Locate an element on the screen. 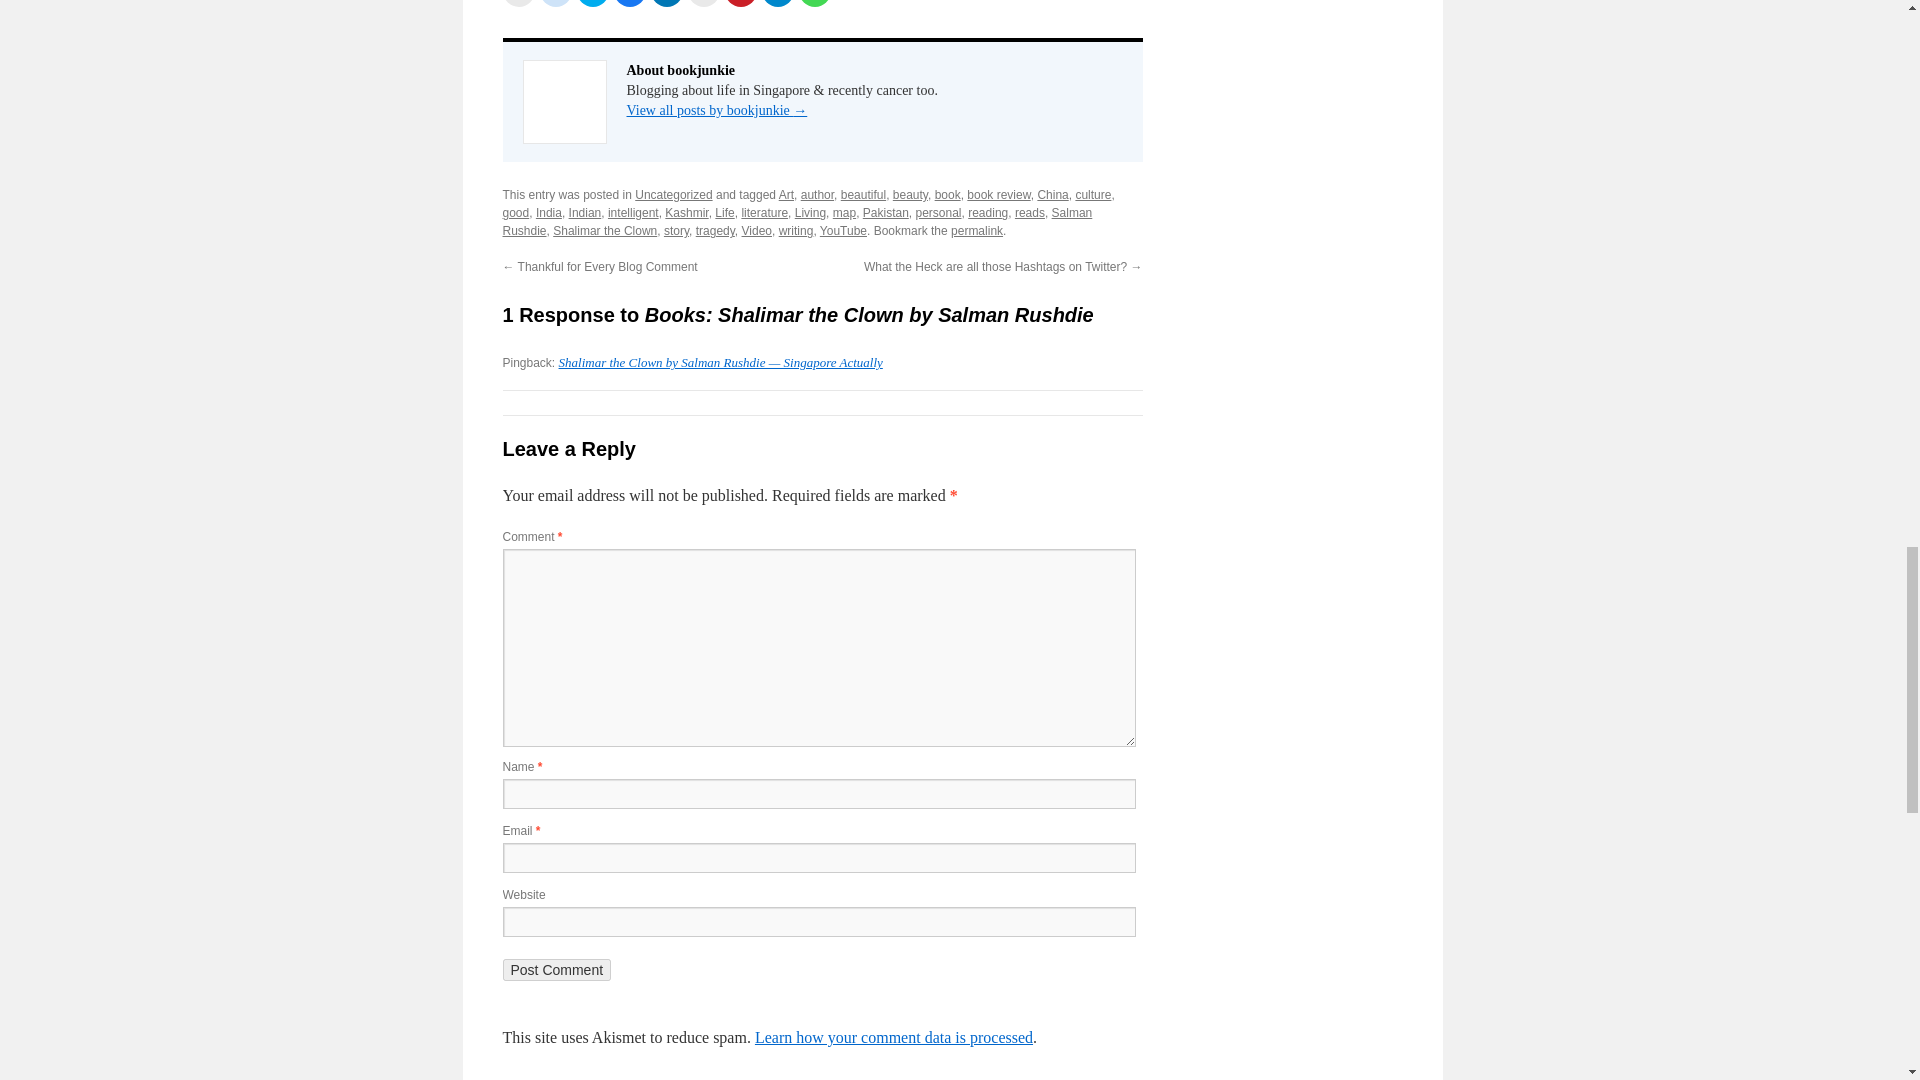 The width and height of the screenshot is (1920, 1080). China is located at coordinates (1052, 194).